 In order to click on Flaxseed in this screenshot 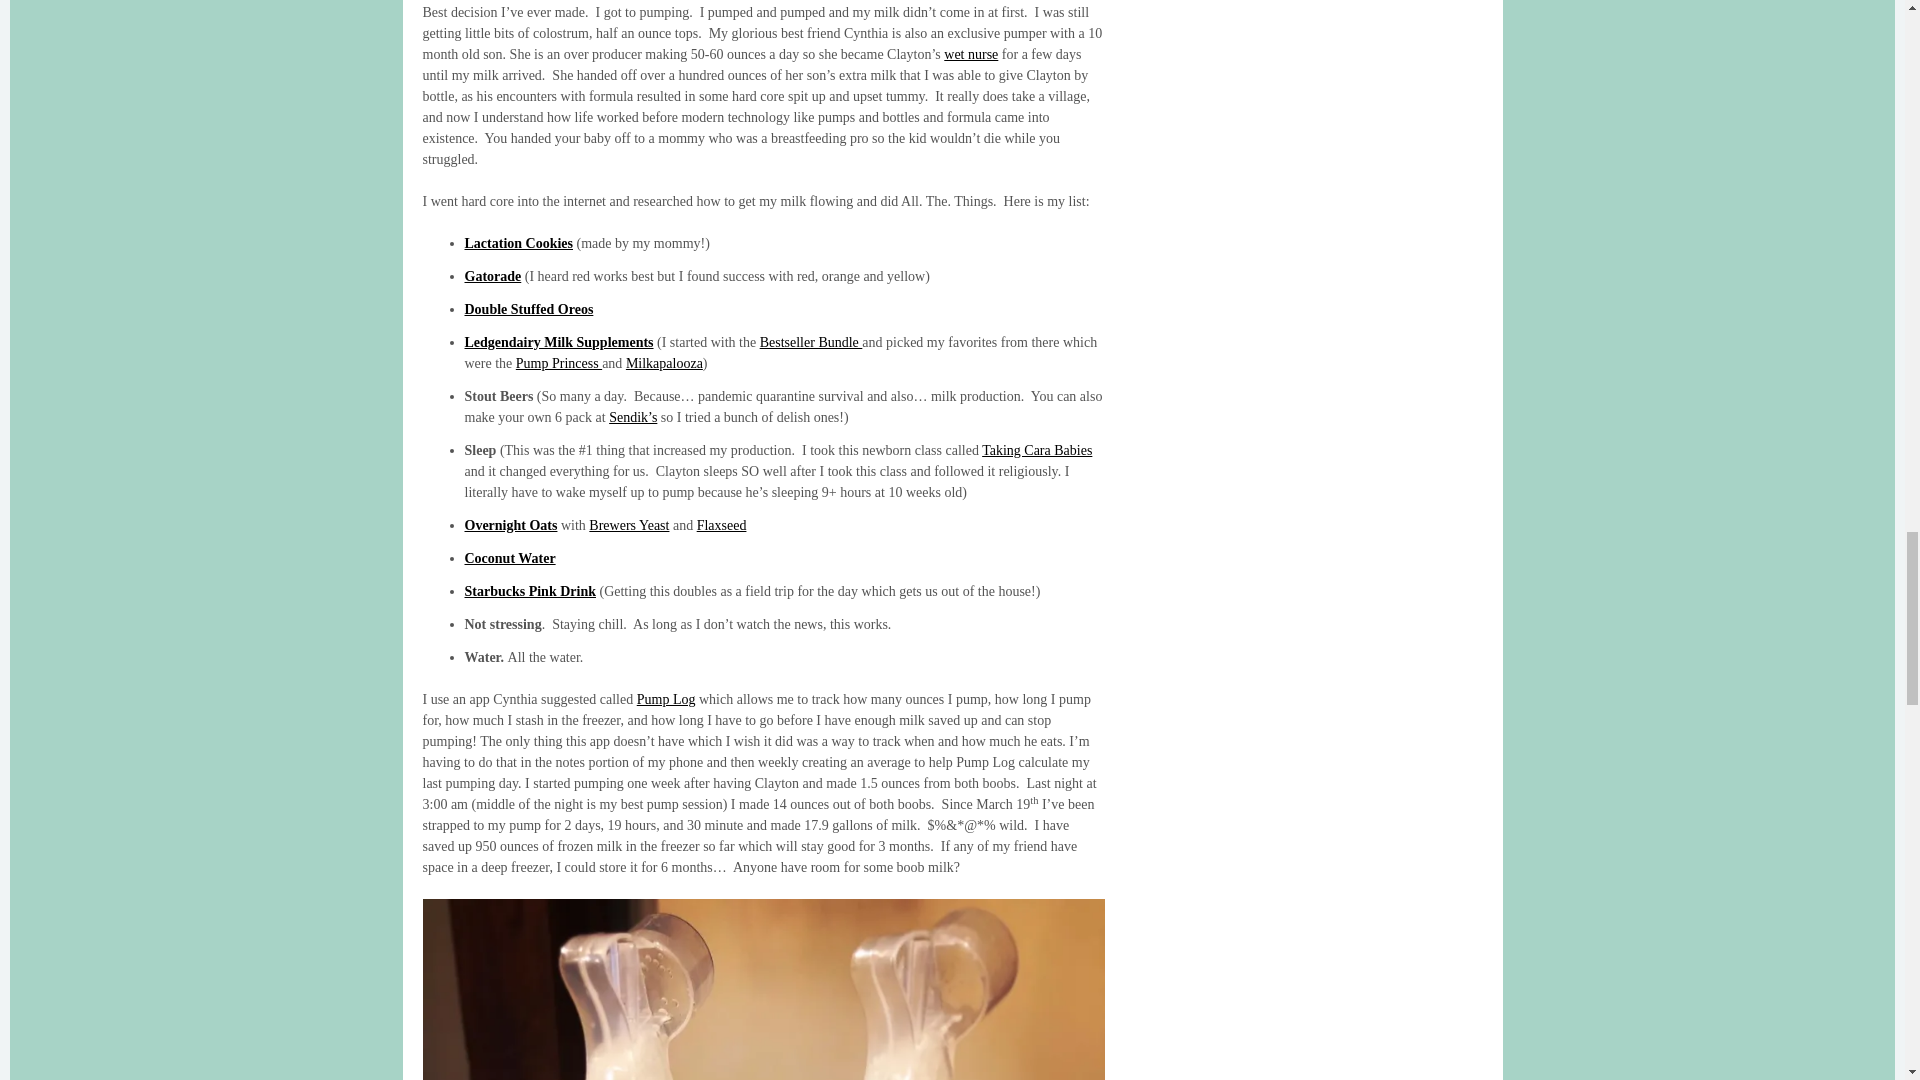, I will do `click(721, 526)`.